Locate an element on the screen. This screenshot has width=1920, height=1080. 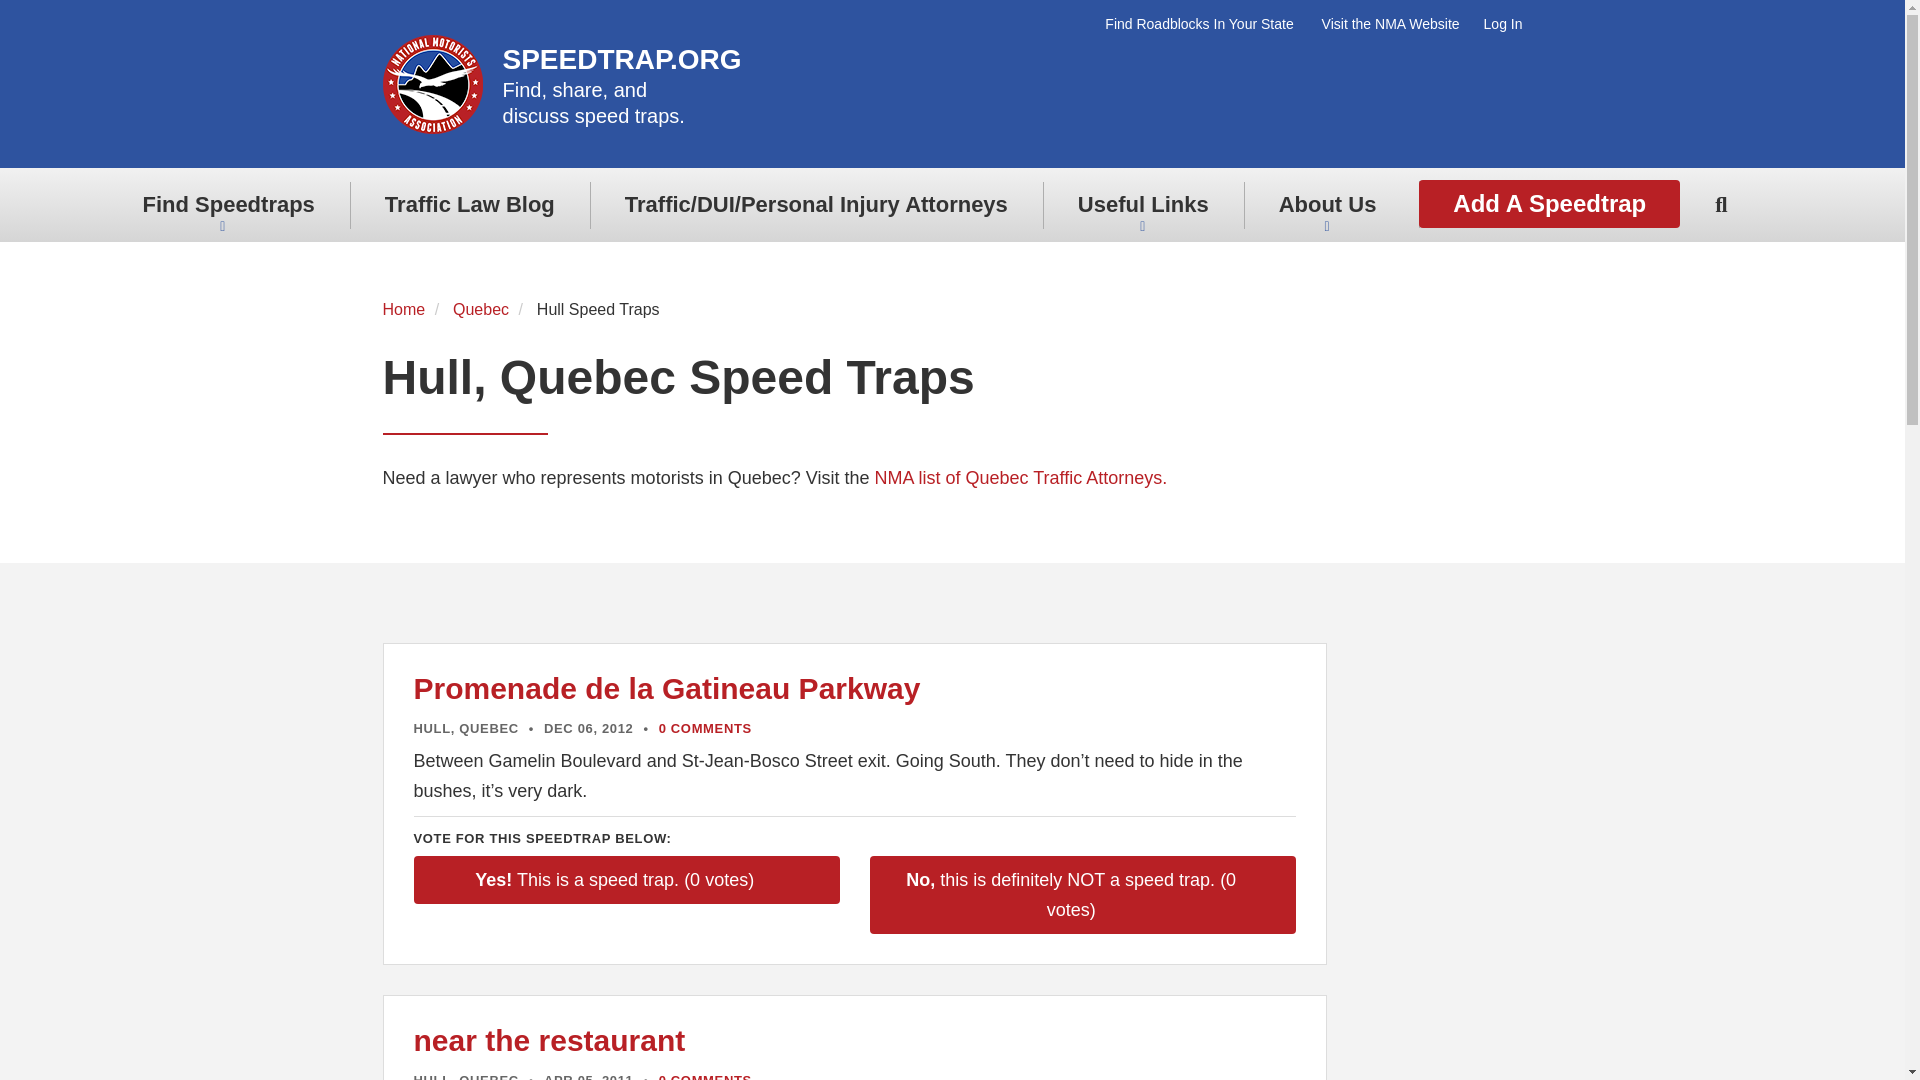
Find Roadblocks In Your State is located at coordinates (1497, 24).